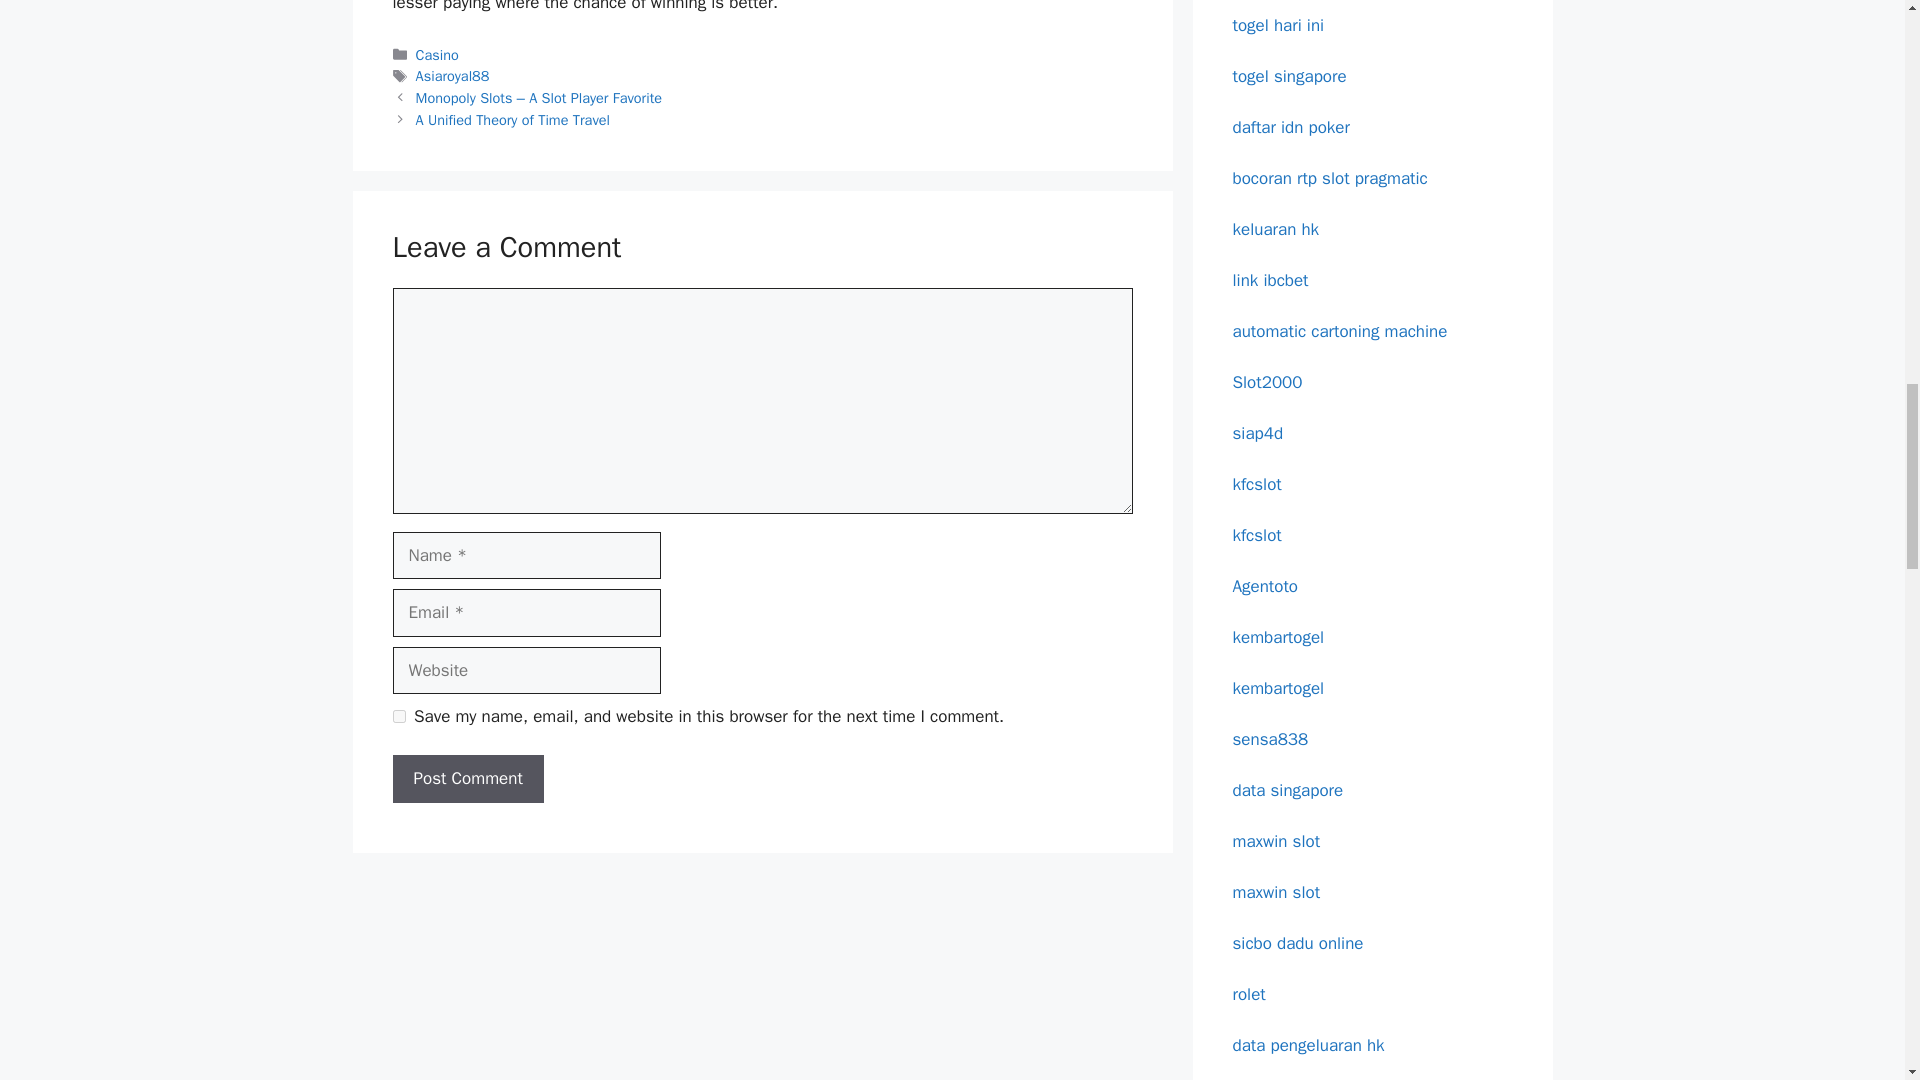 Image resolution: width=1920 pixels, height=1080 pixels. What do you see at coordinates (437, 54) in the screenshot?
I see `Casino` at bounding box center [437, 54].